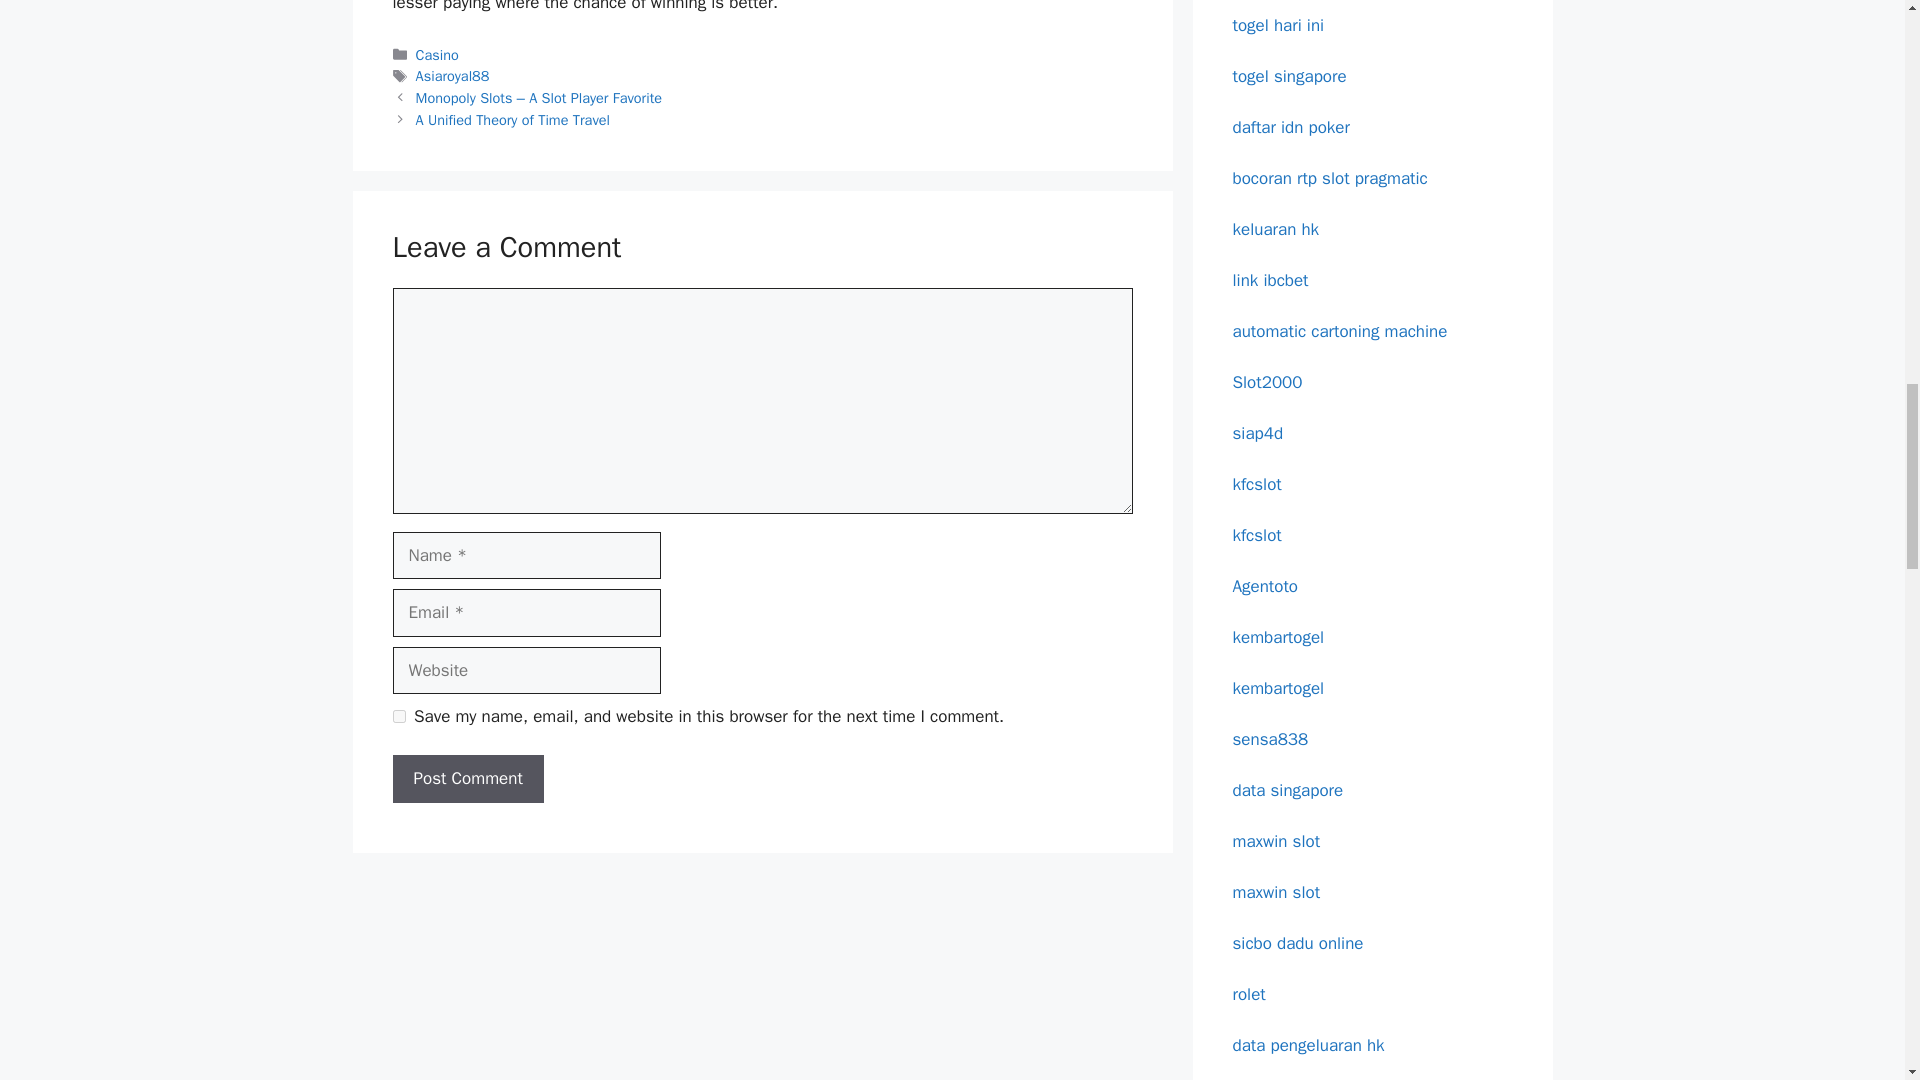 Image resolution: width=1920 pixels, height=1080 pixels. What do you see at coordinates (437, 54) in the screenshot?
I see `Casino` at bounding box center [437, 54].